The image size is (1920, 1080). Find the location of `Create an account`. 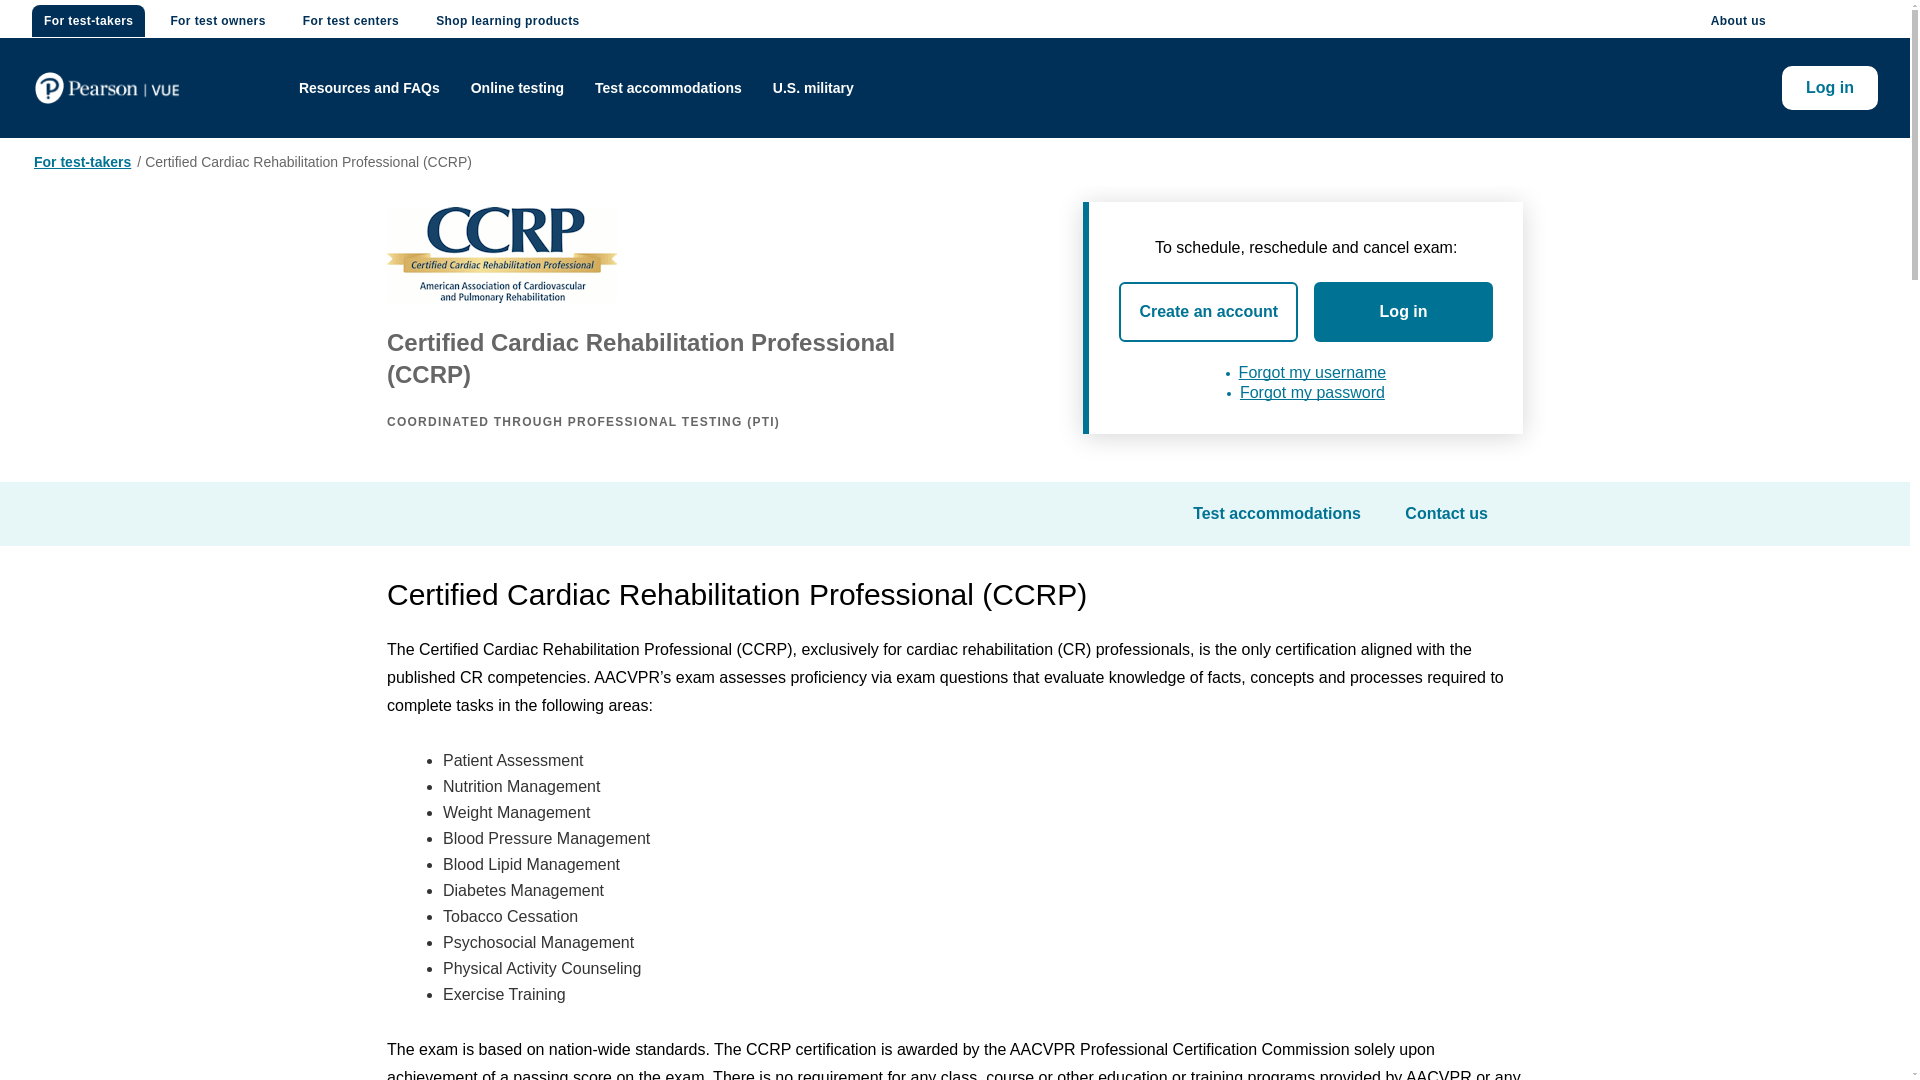

Create an account is located at coordinates (1208, 312).